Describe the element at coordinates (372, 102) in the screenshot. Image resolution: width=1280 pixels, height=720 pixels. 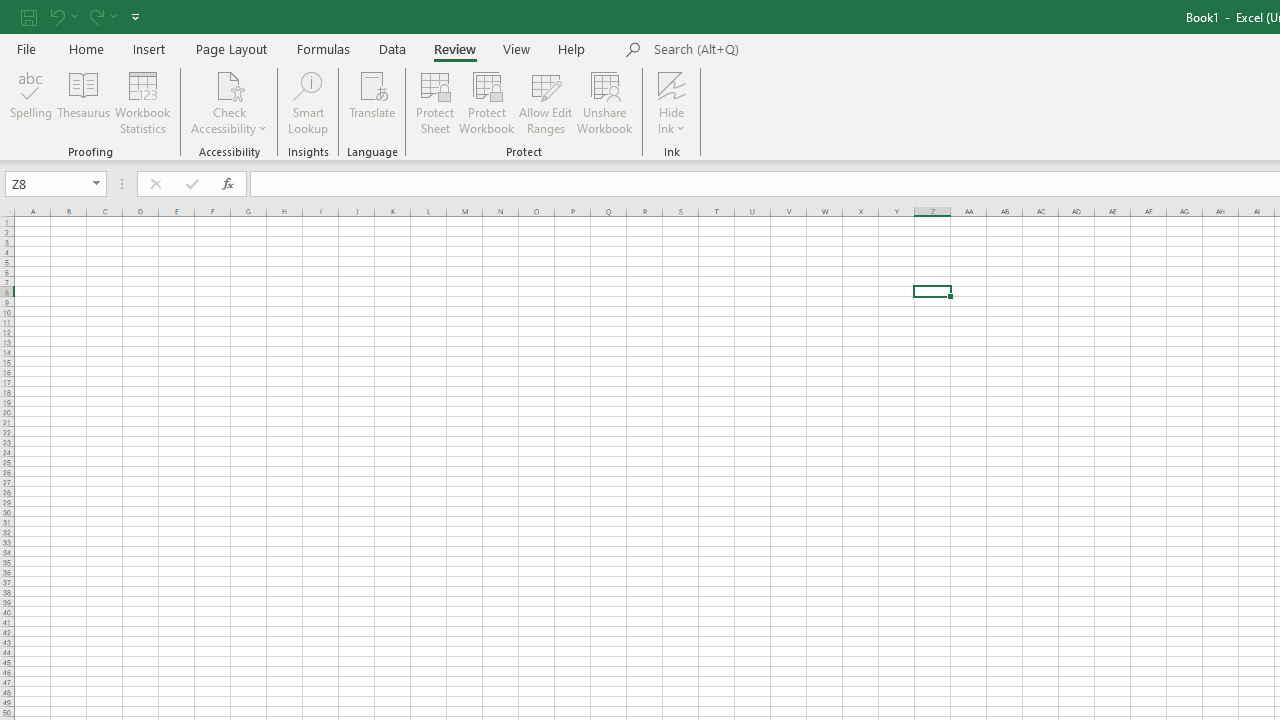
I see `Translate` at that location.